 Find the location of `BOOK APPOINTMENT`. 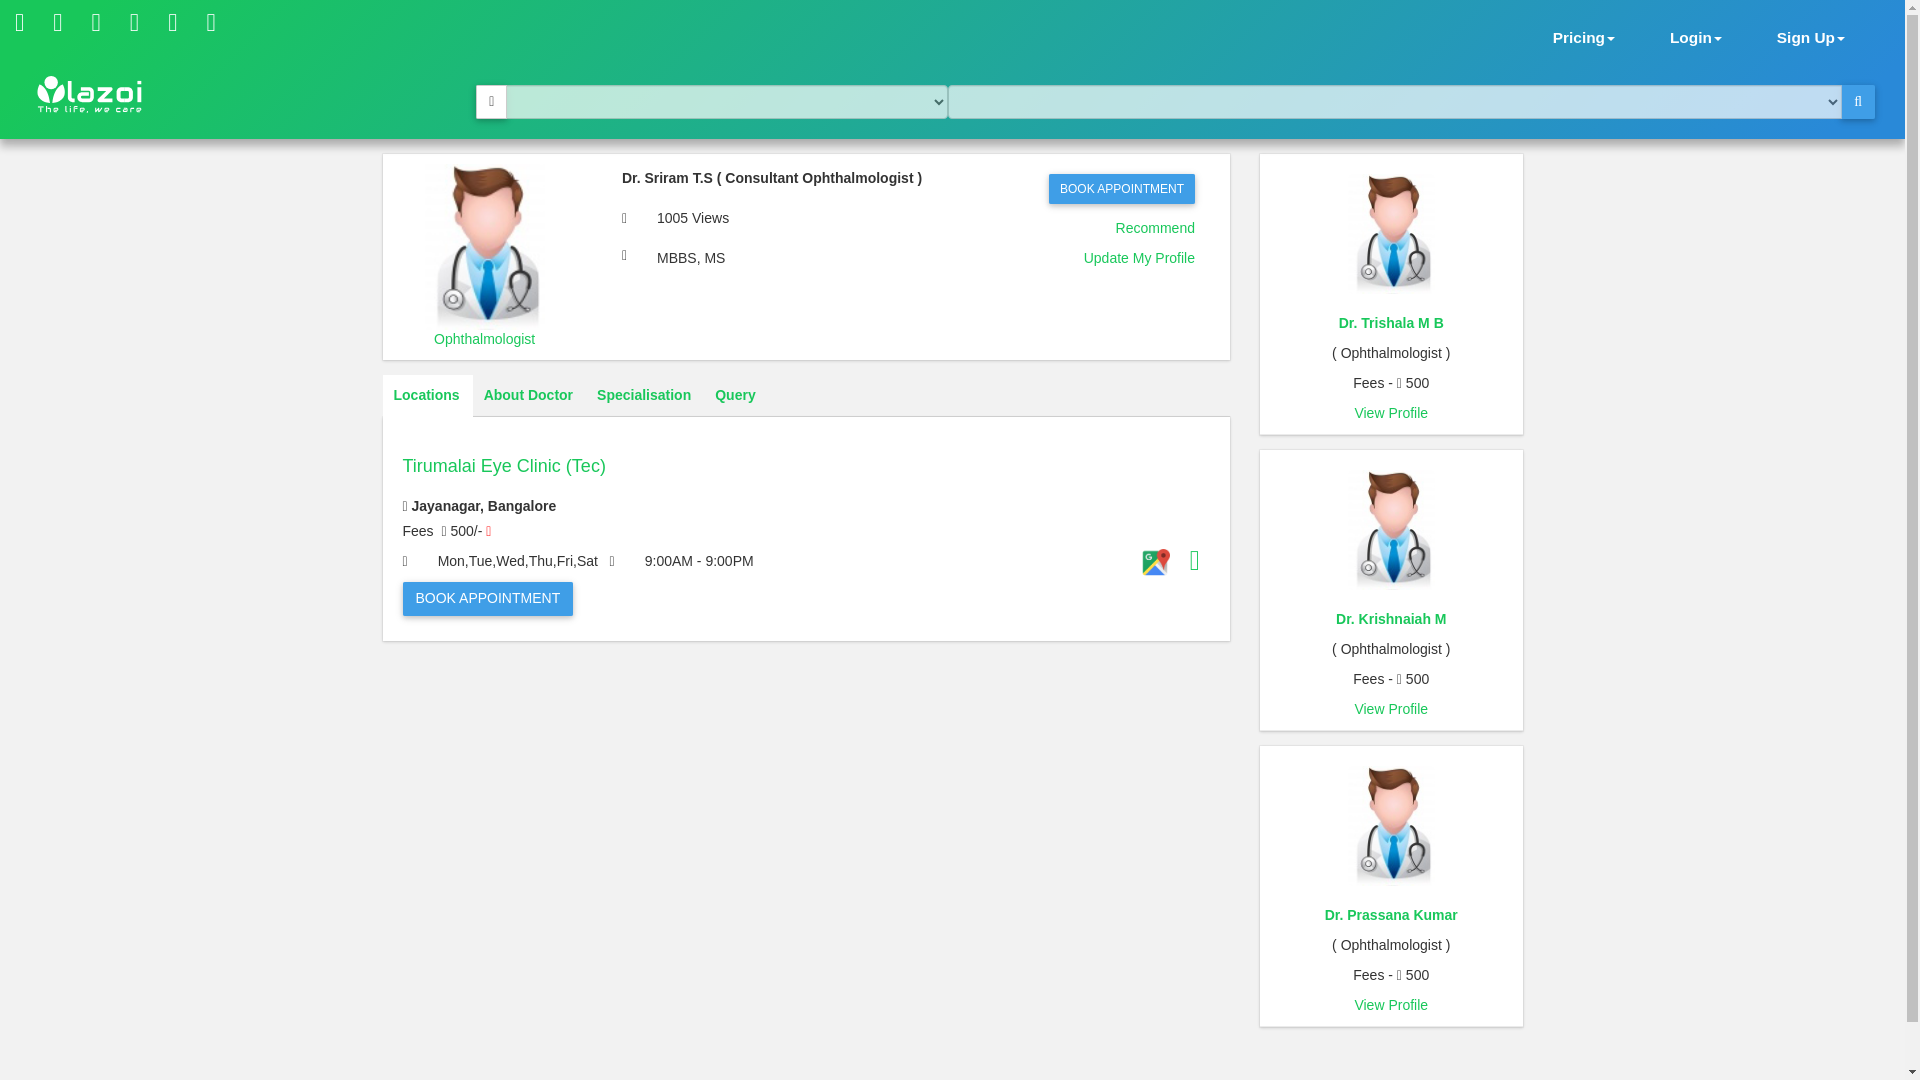

BOOK APPOINTMENT is located at coordinates (1121, 188).